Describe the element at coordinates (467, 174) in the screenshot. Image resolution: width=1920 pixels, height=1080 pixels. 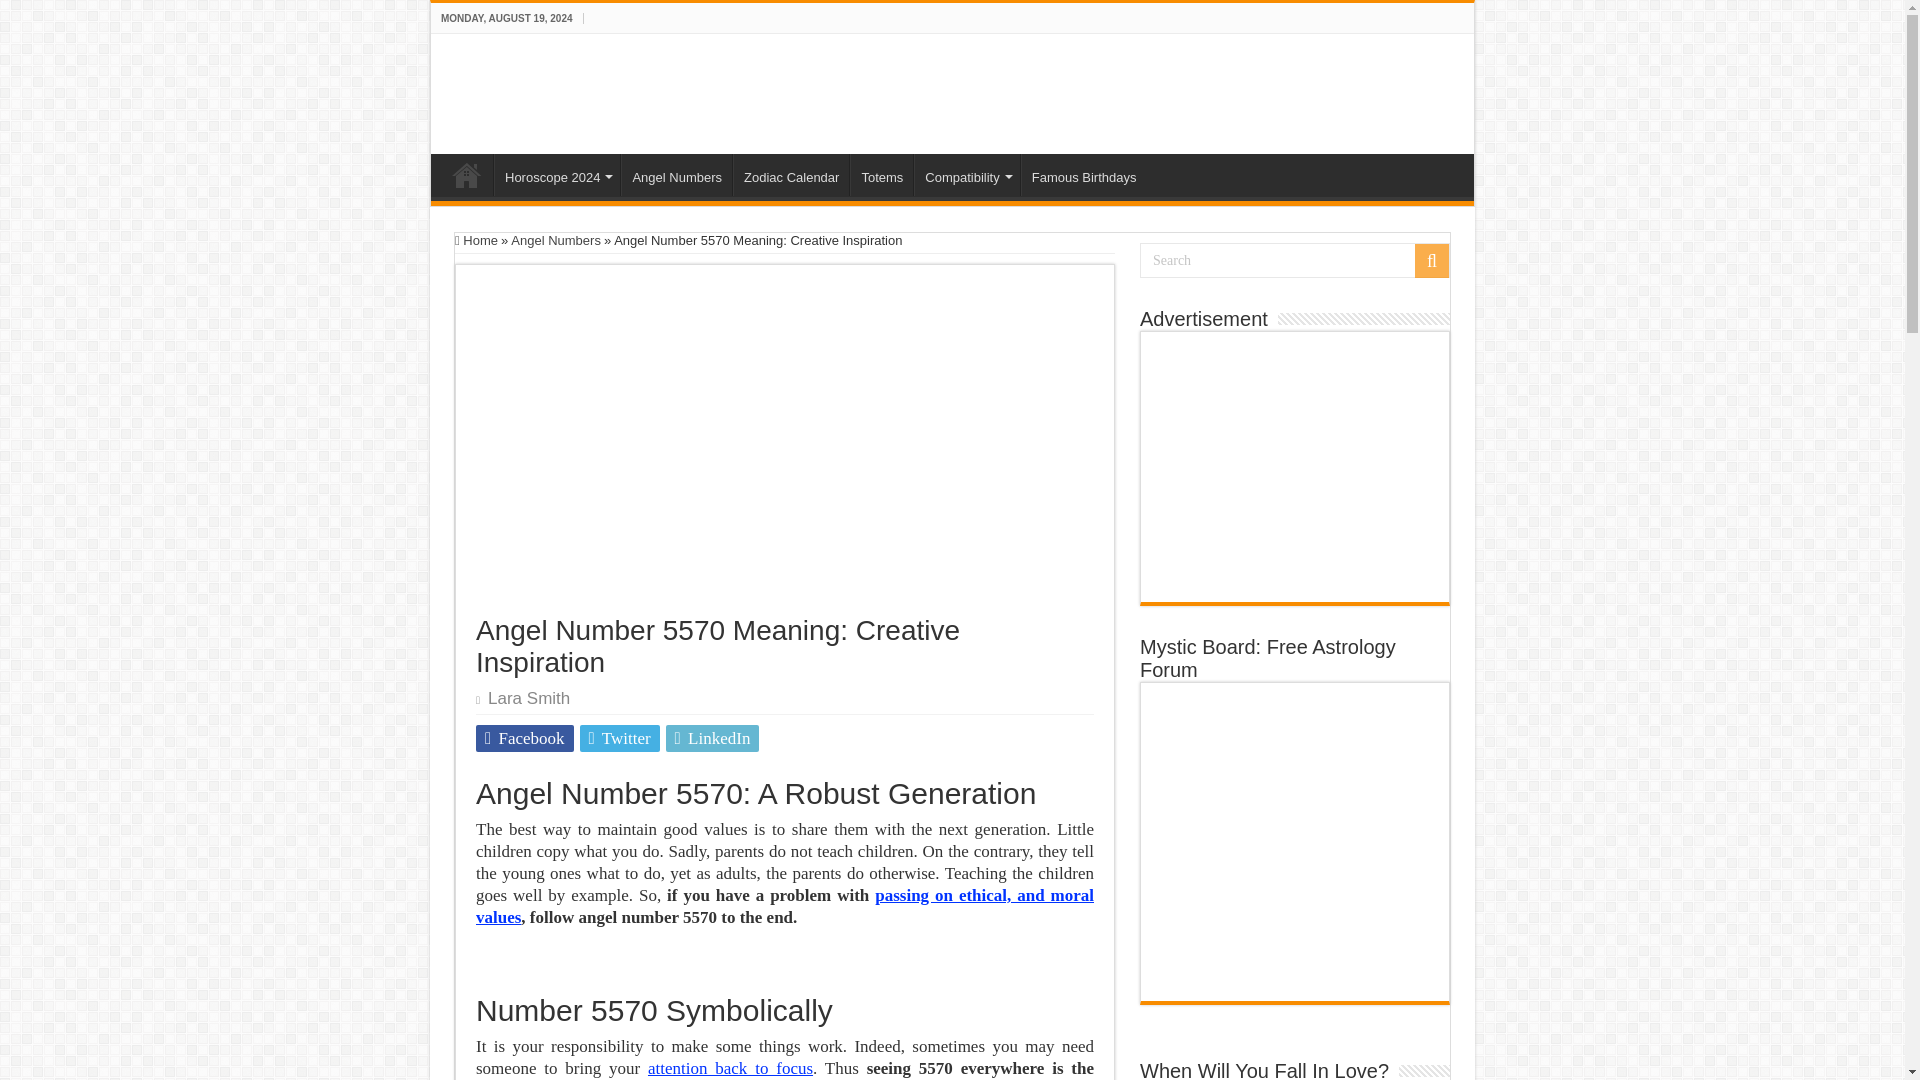
I see `Home` at that location.